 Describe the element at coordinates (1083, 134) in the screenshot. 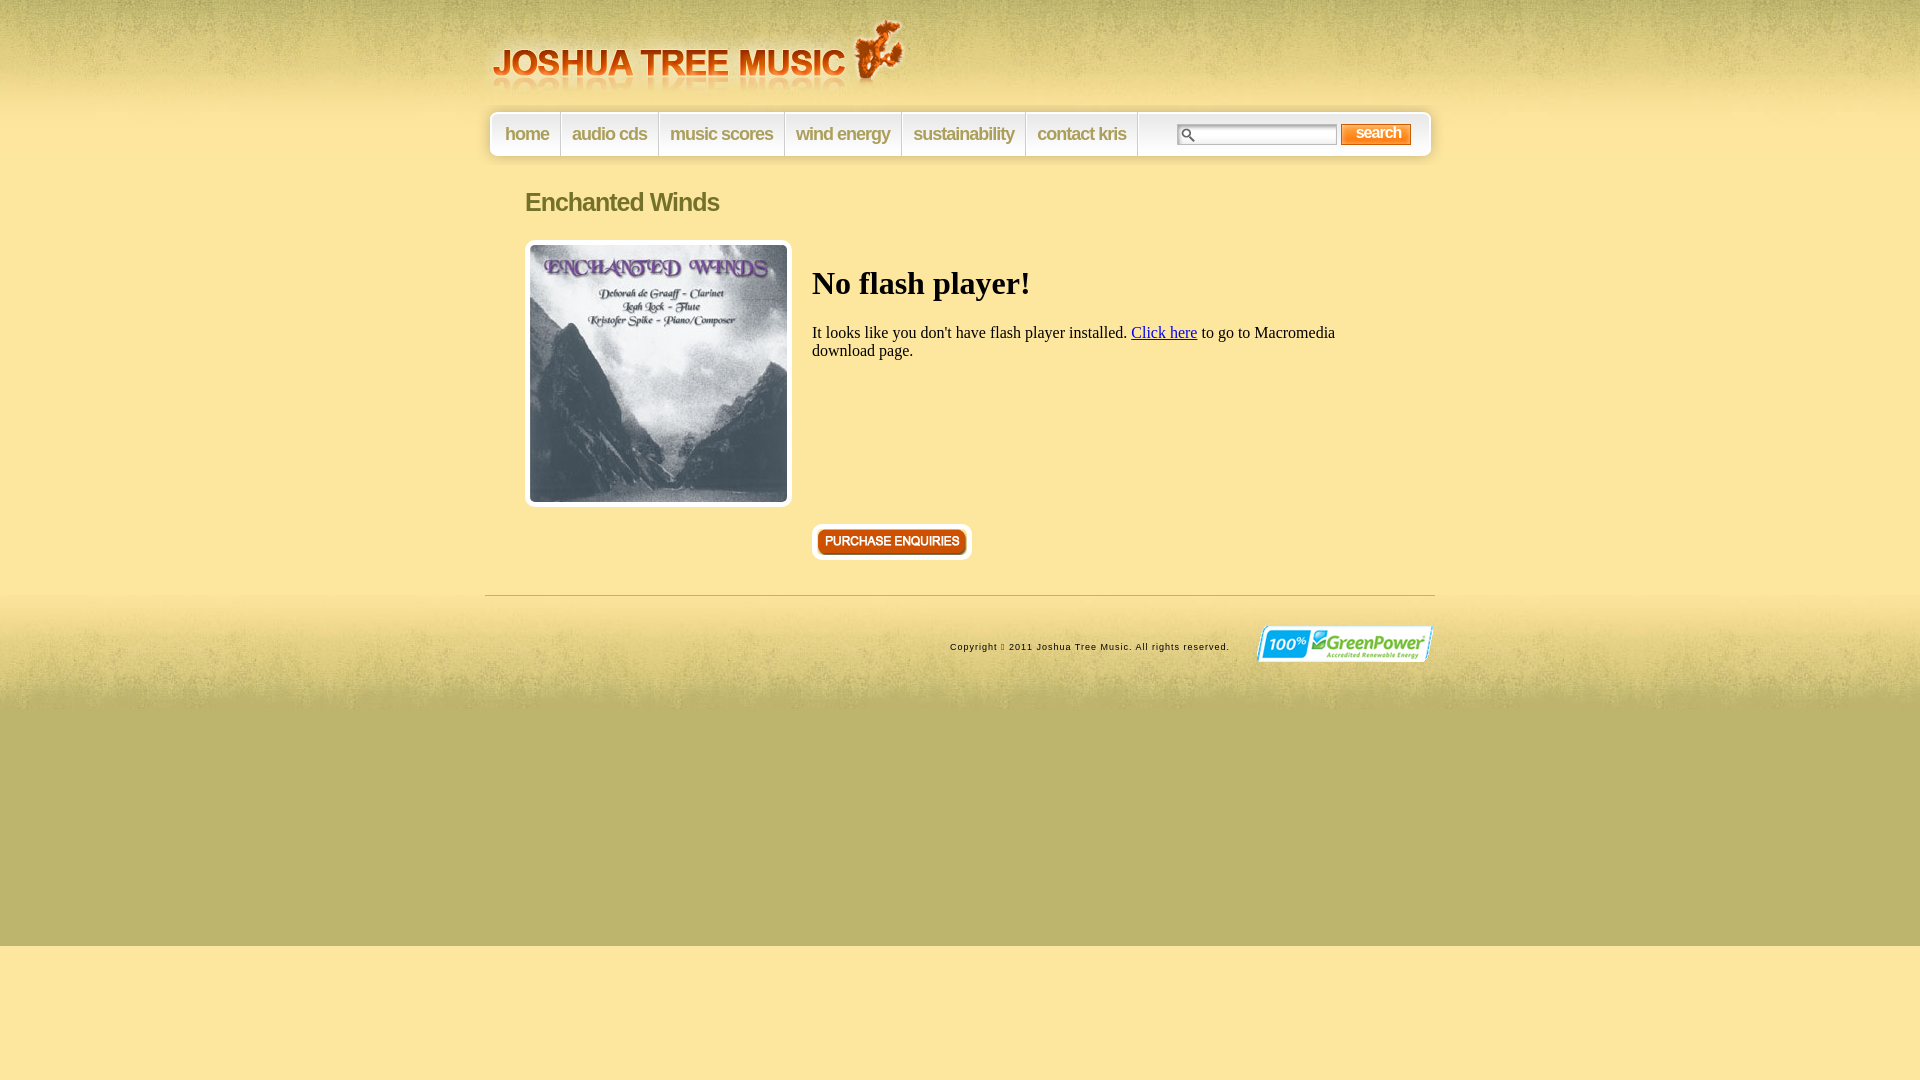

I see `contact kris` at that location.